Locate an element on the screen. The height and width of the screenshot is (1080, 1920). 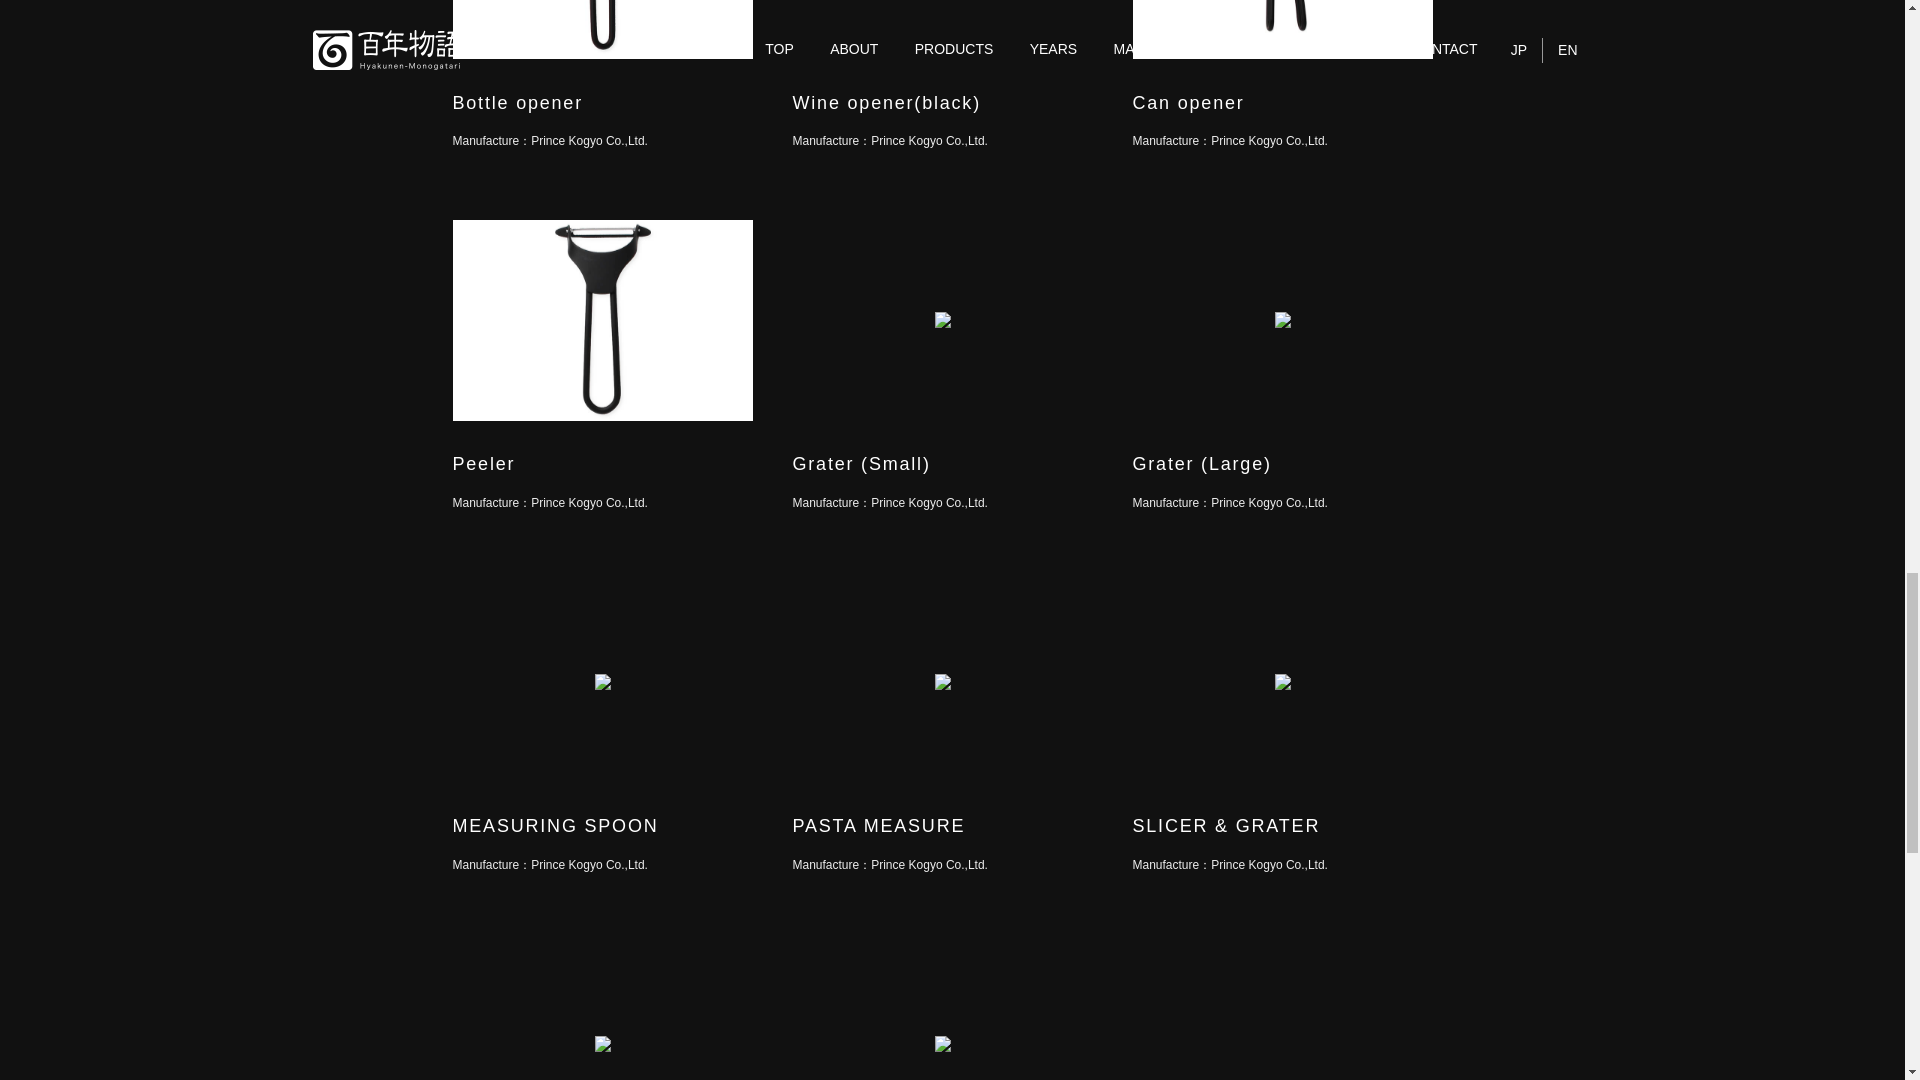
Peeler is located at coordinates (482, 464).